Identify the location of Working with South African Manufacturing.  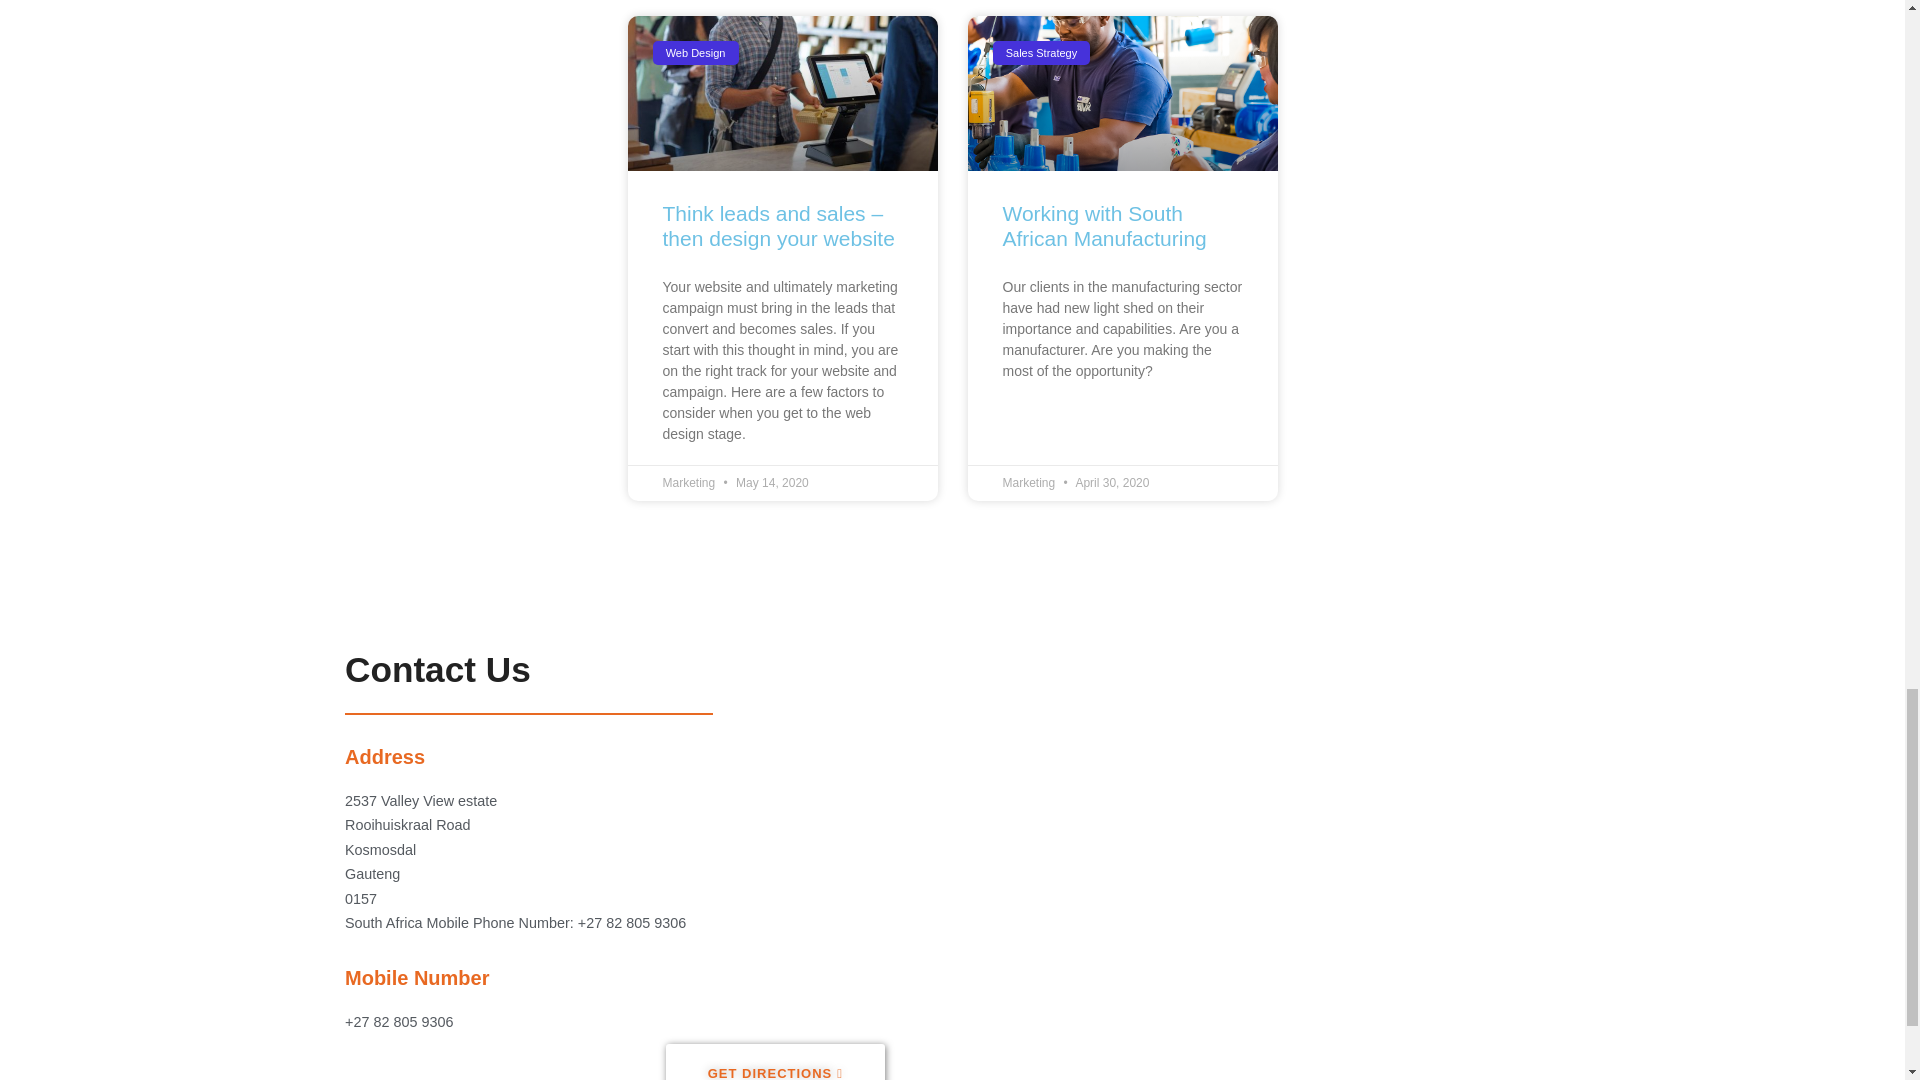
(1104, 225).